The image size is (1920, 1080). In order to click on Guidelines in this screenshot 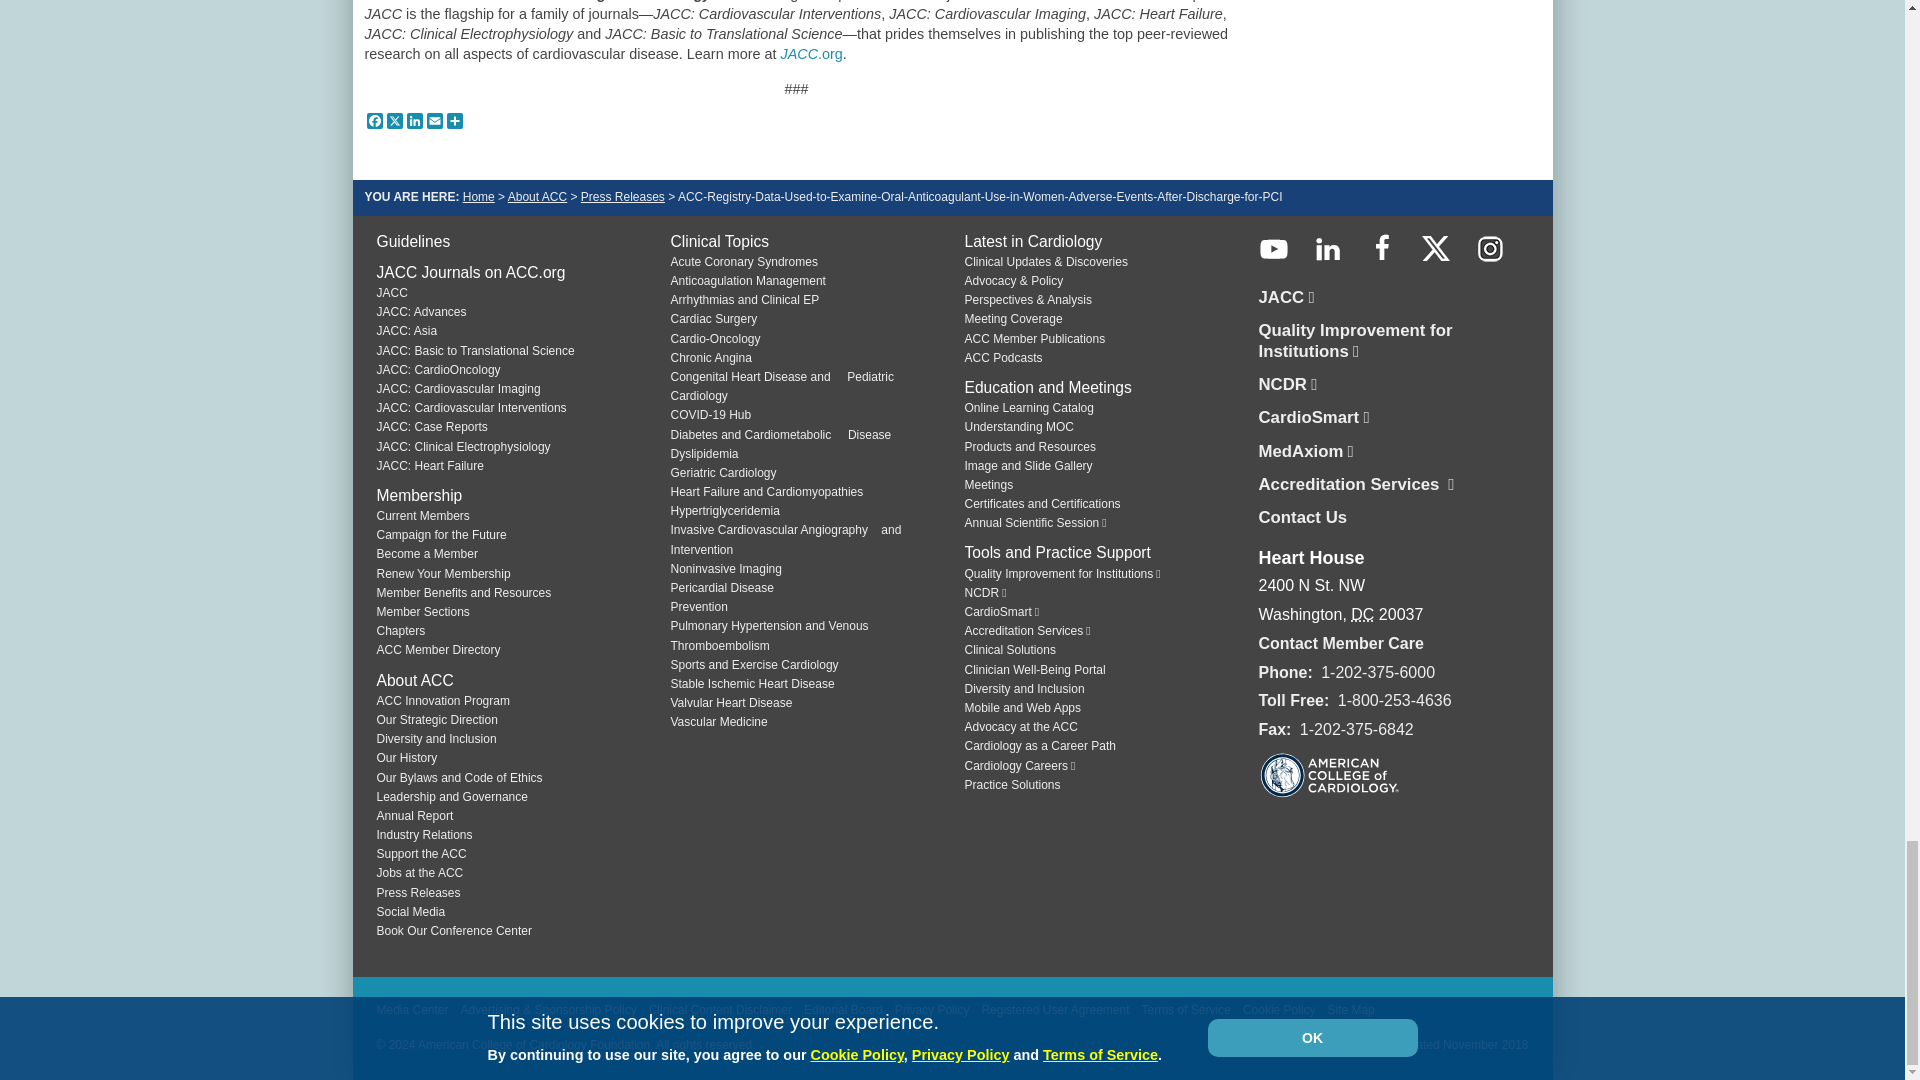, I will do `click(412, 241)`.